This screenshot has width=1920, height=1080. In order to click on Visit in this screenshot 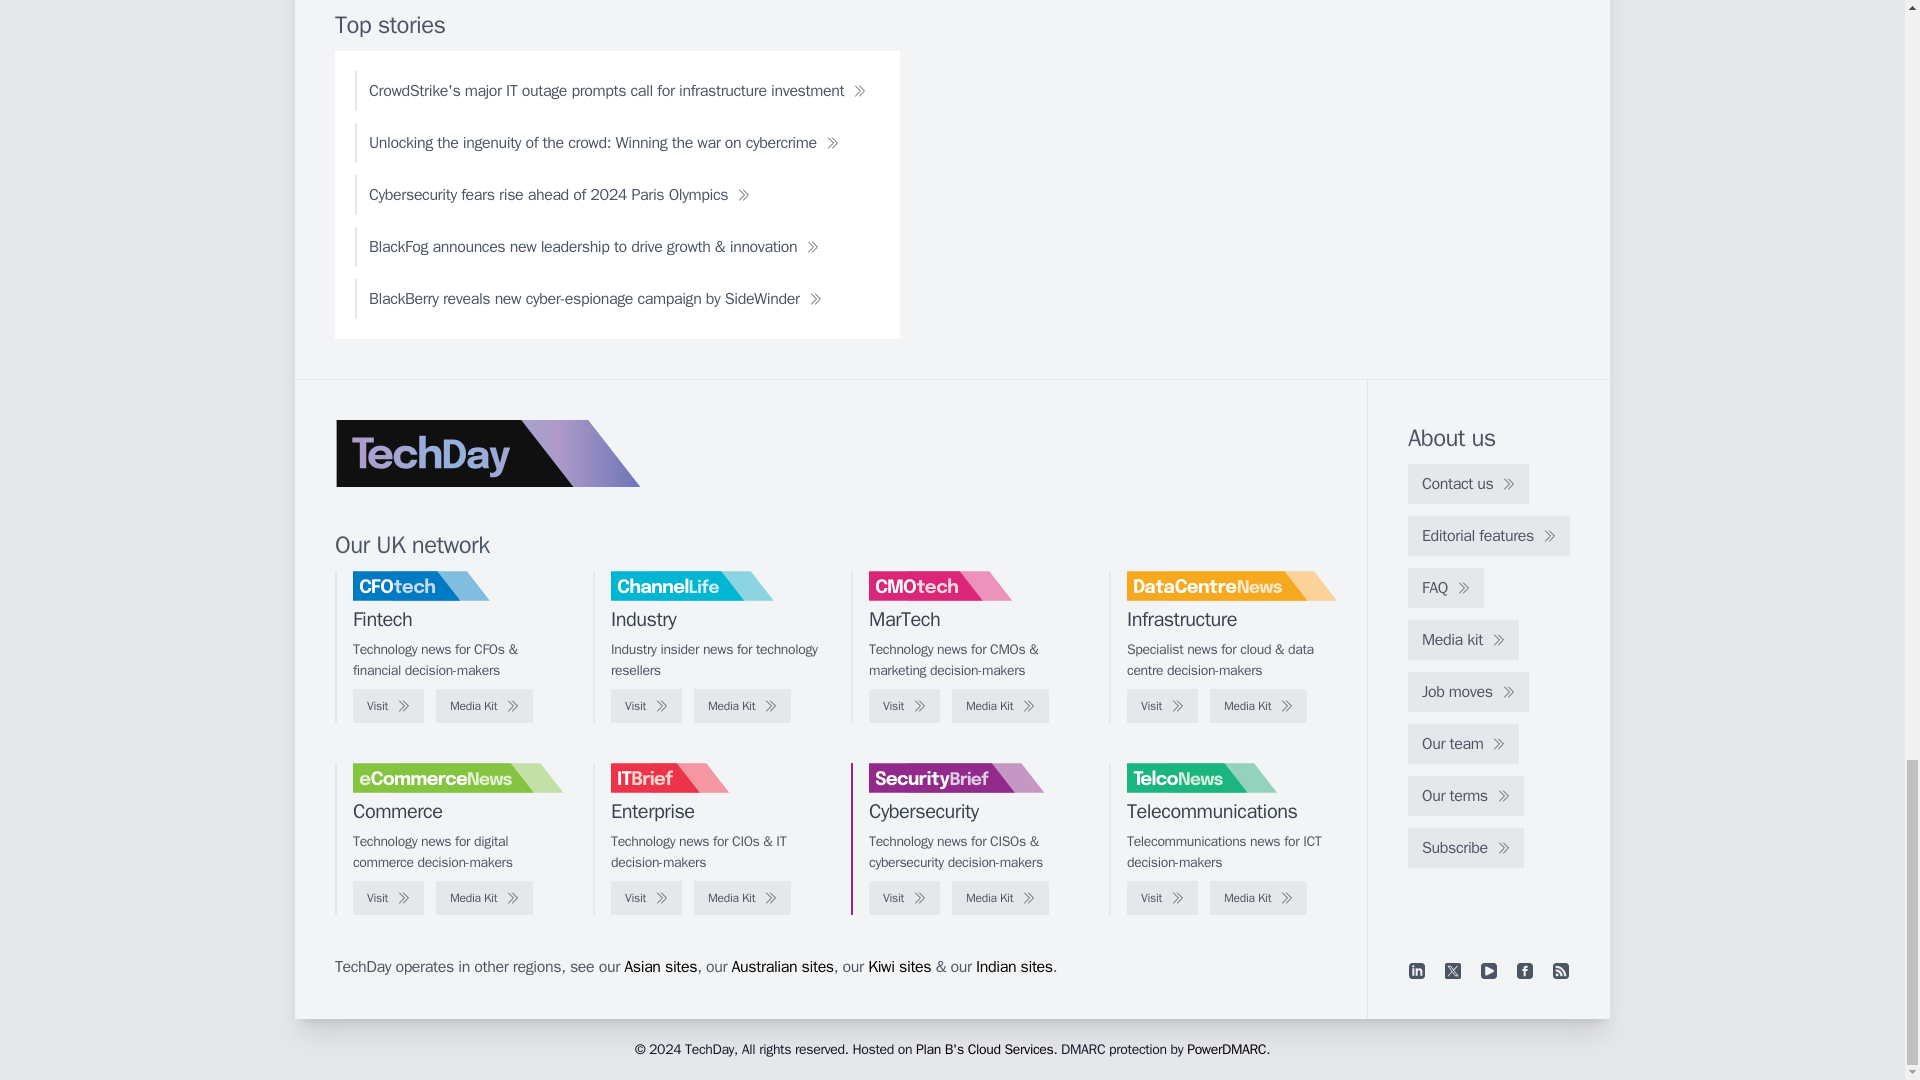, I will do `click(904, 706)`.